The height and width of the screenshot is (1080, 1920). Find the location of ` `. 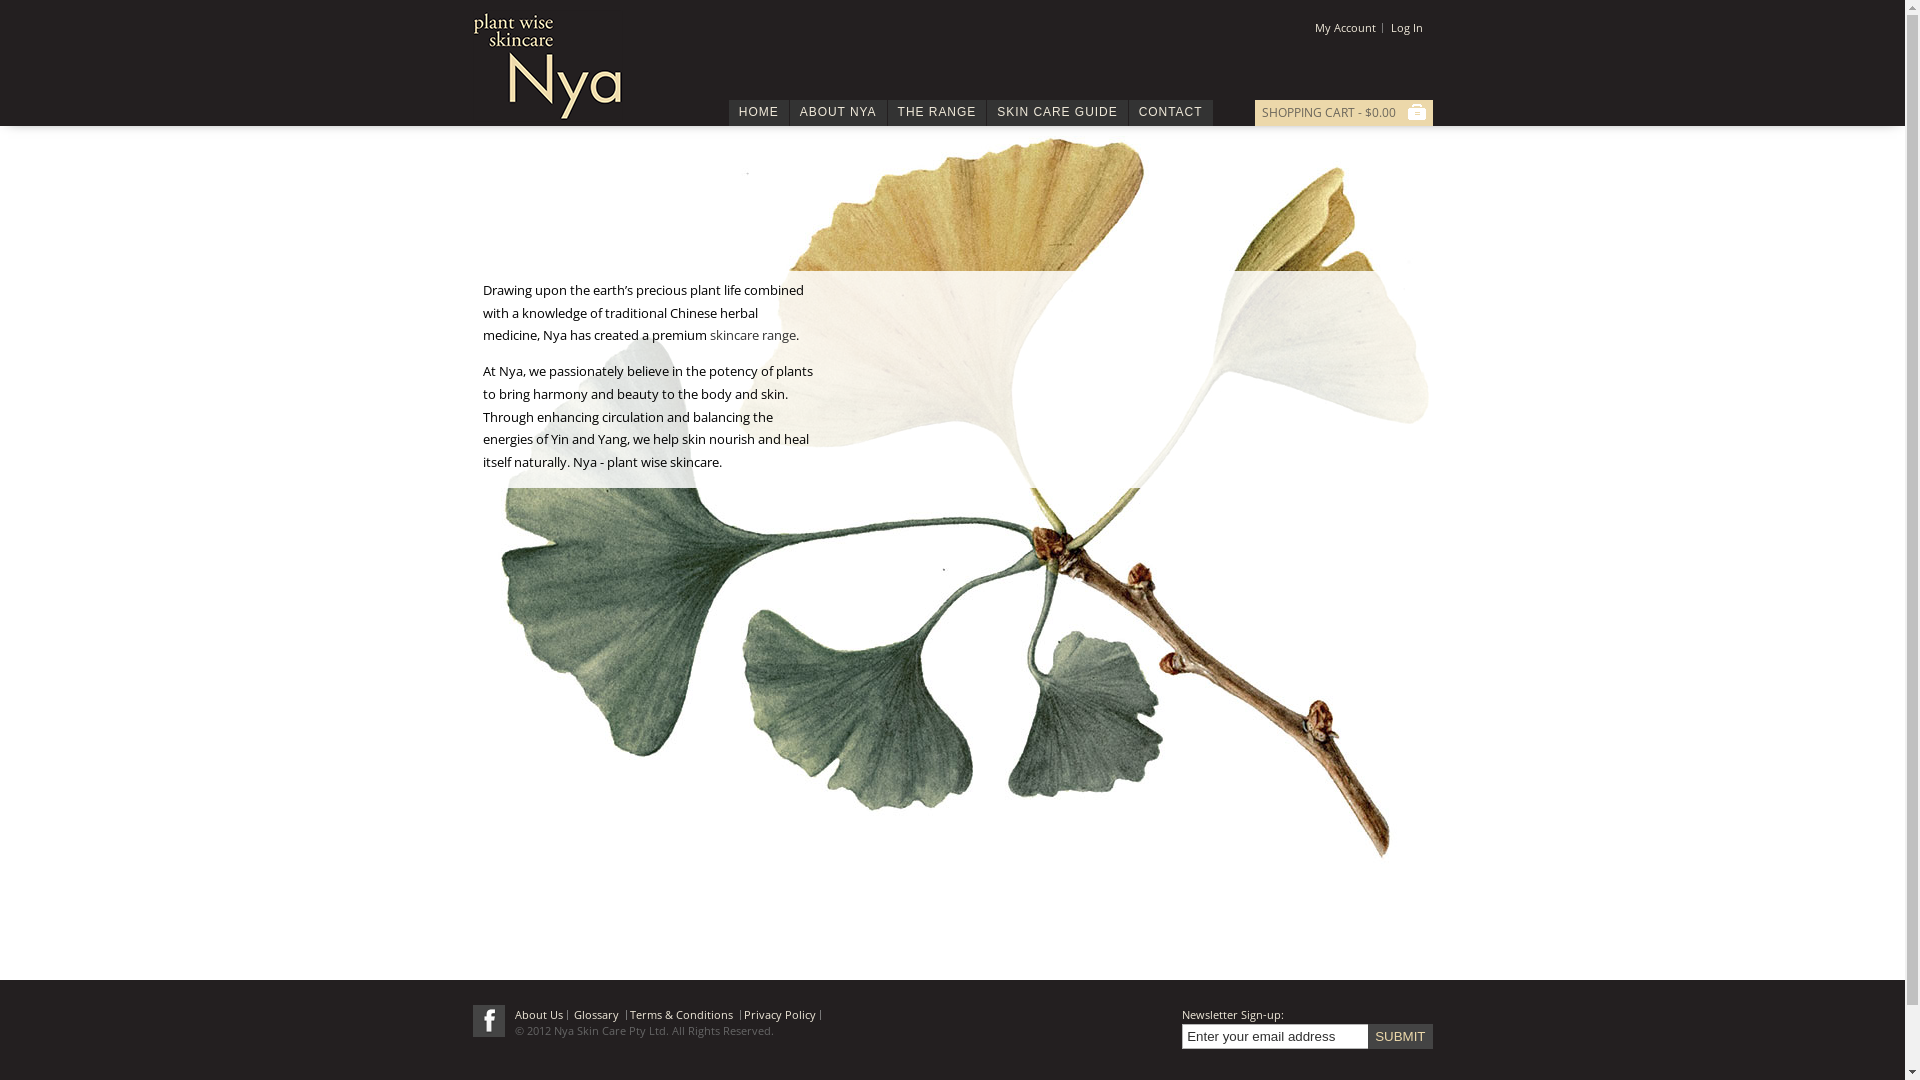

  is located at coordinates (488, 1021).